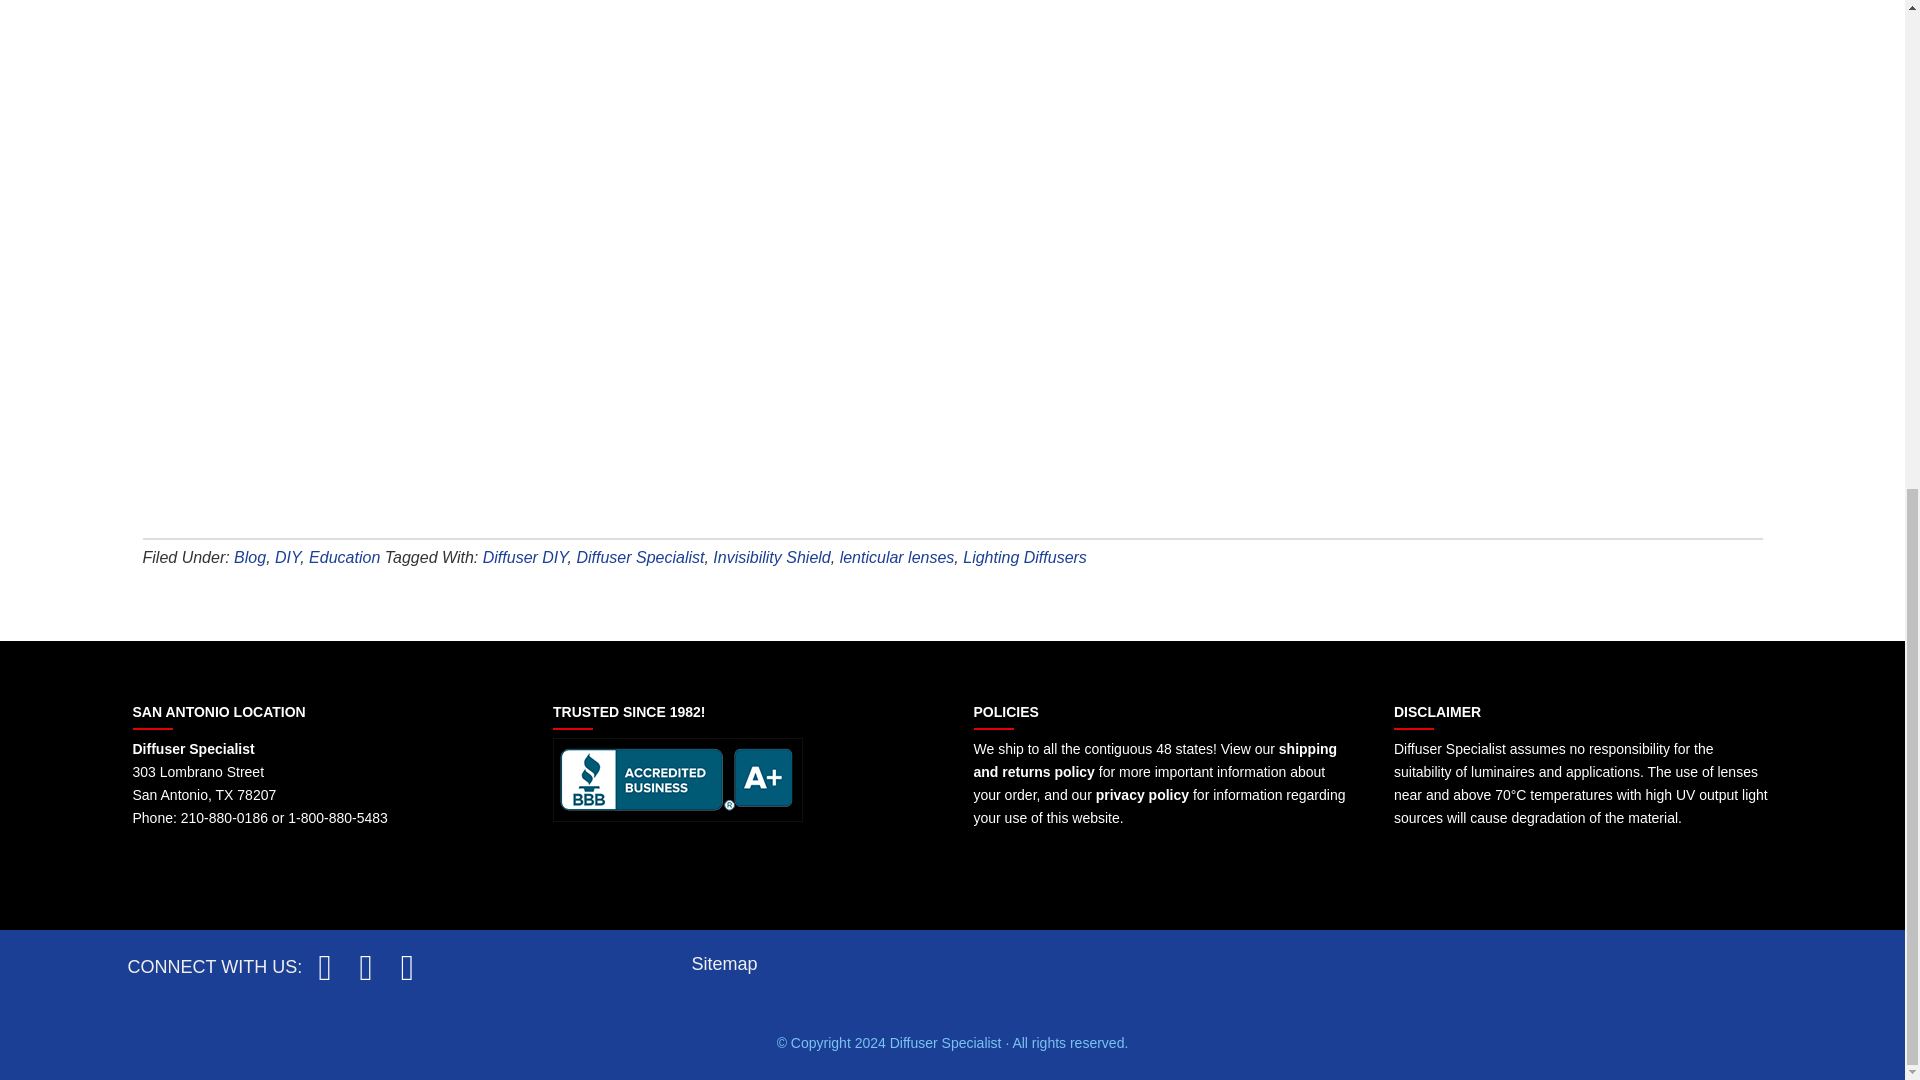 The width and height of the screenshot is (1920, 1080). I want to click on Lighting Diffusers, so click(1024, 556).